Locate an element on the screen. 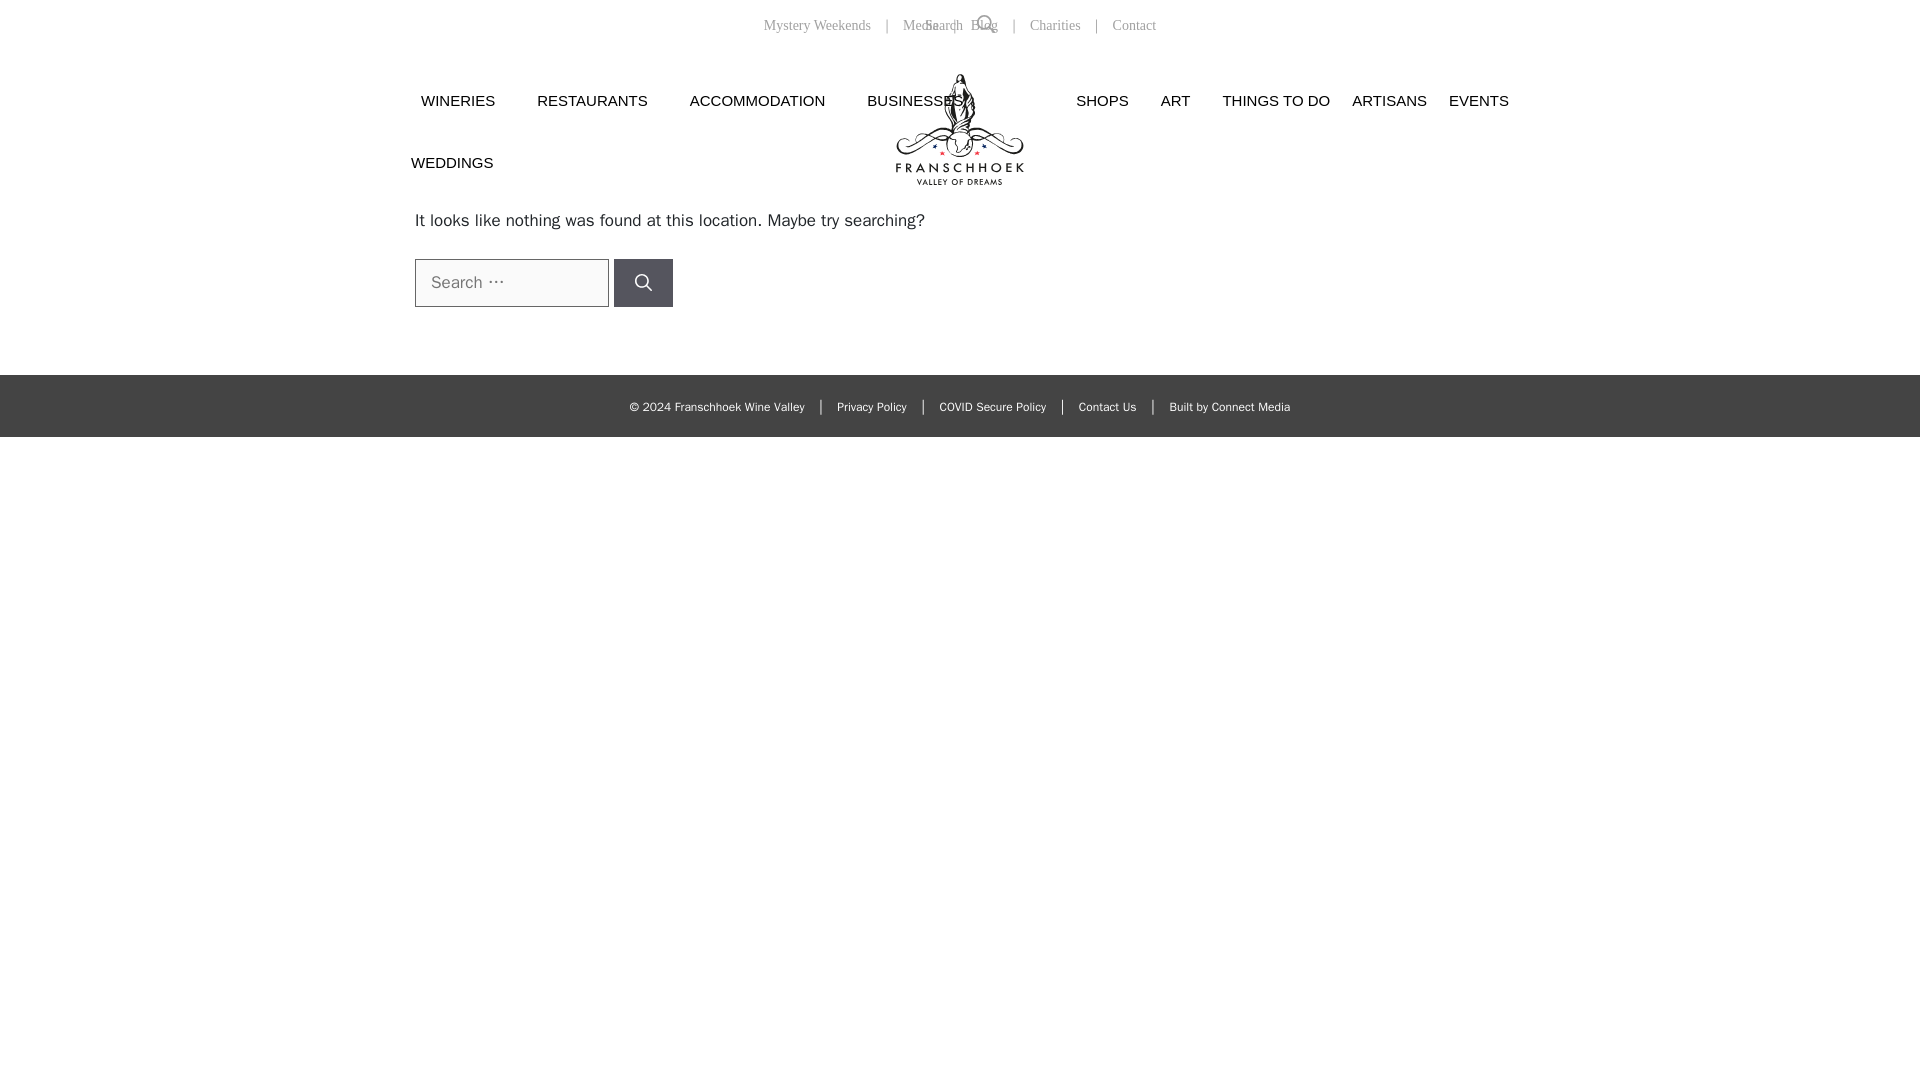  Contact is located at coordinates (1135, 26).